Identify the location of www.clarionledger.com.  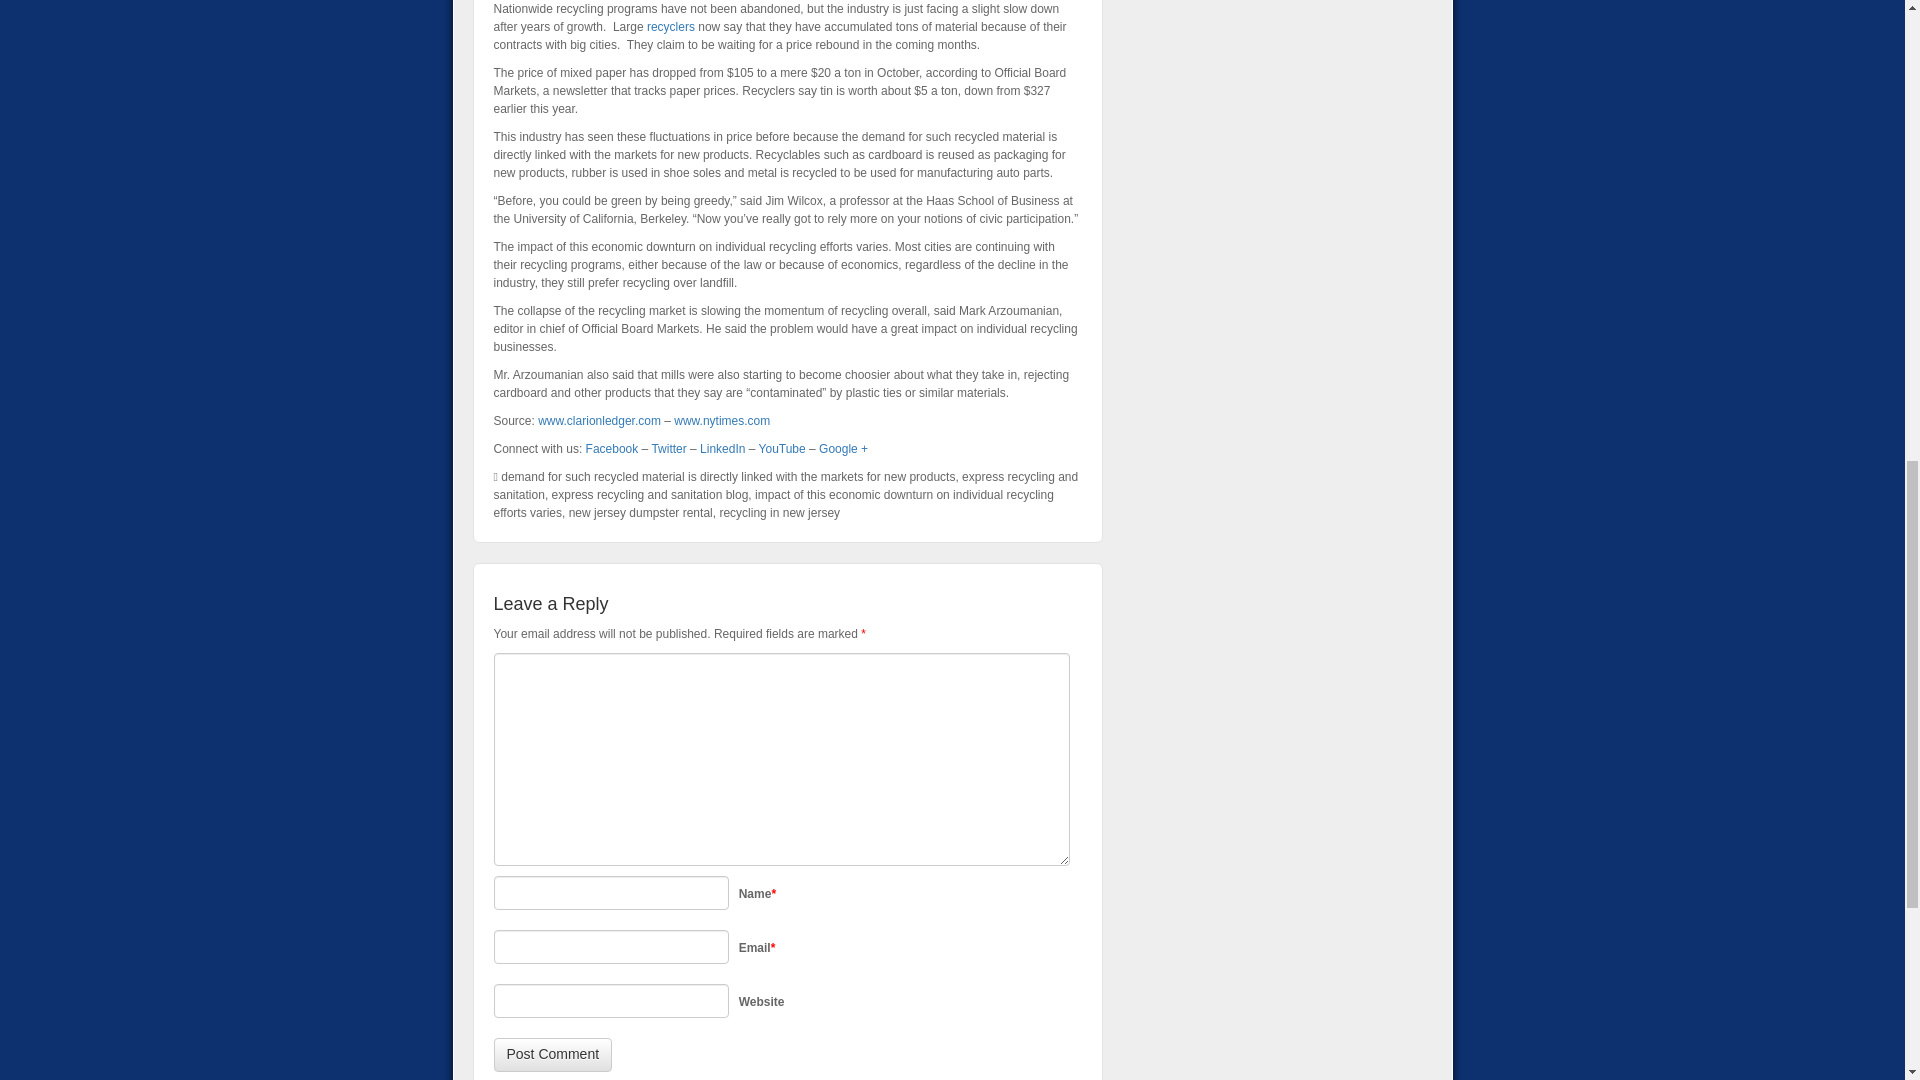
(598, 420).